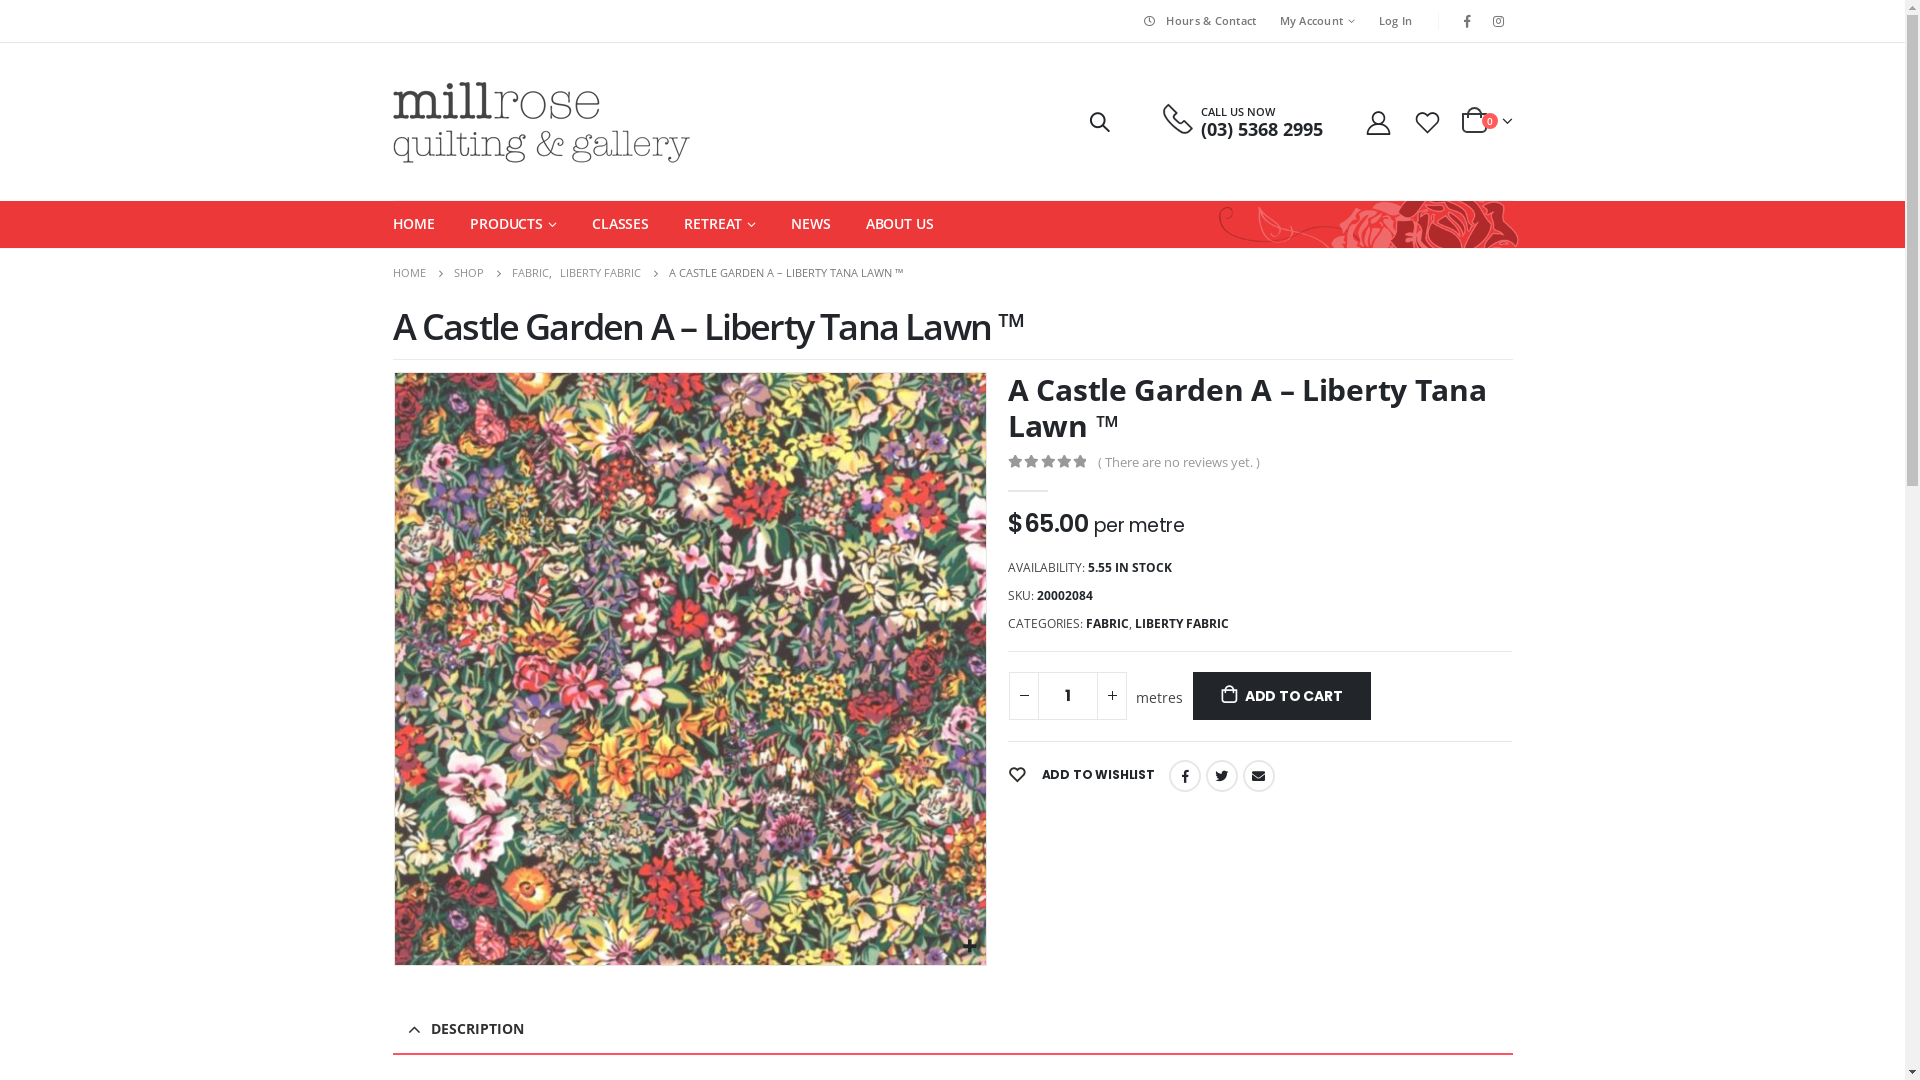  Describe the element at coordinates (1396, 21) in the screenshot. I see `Log In` at that location.